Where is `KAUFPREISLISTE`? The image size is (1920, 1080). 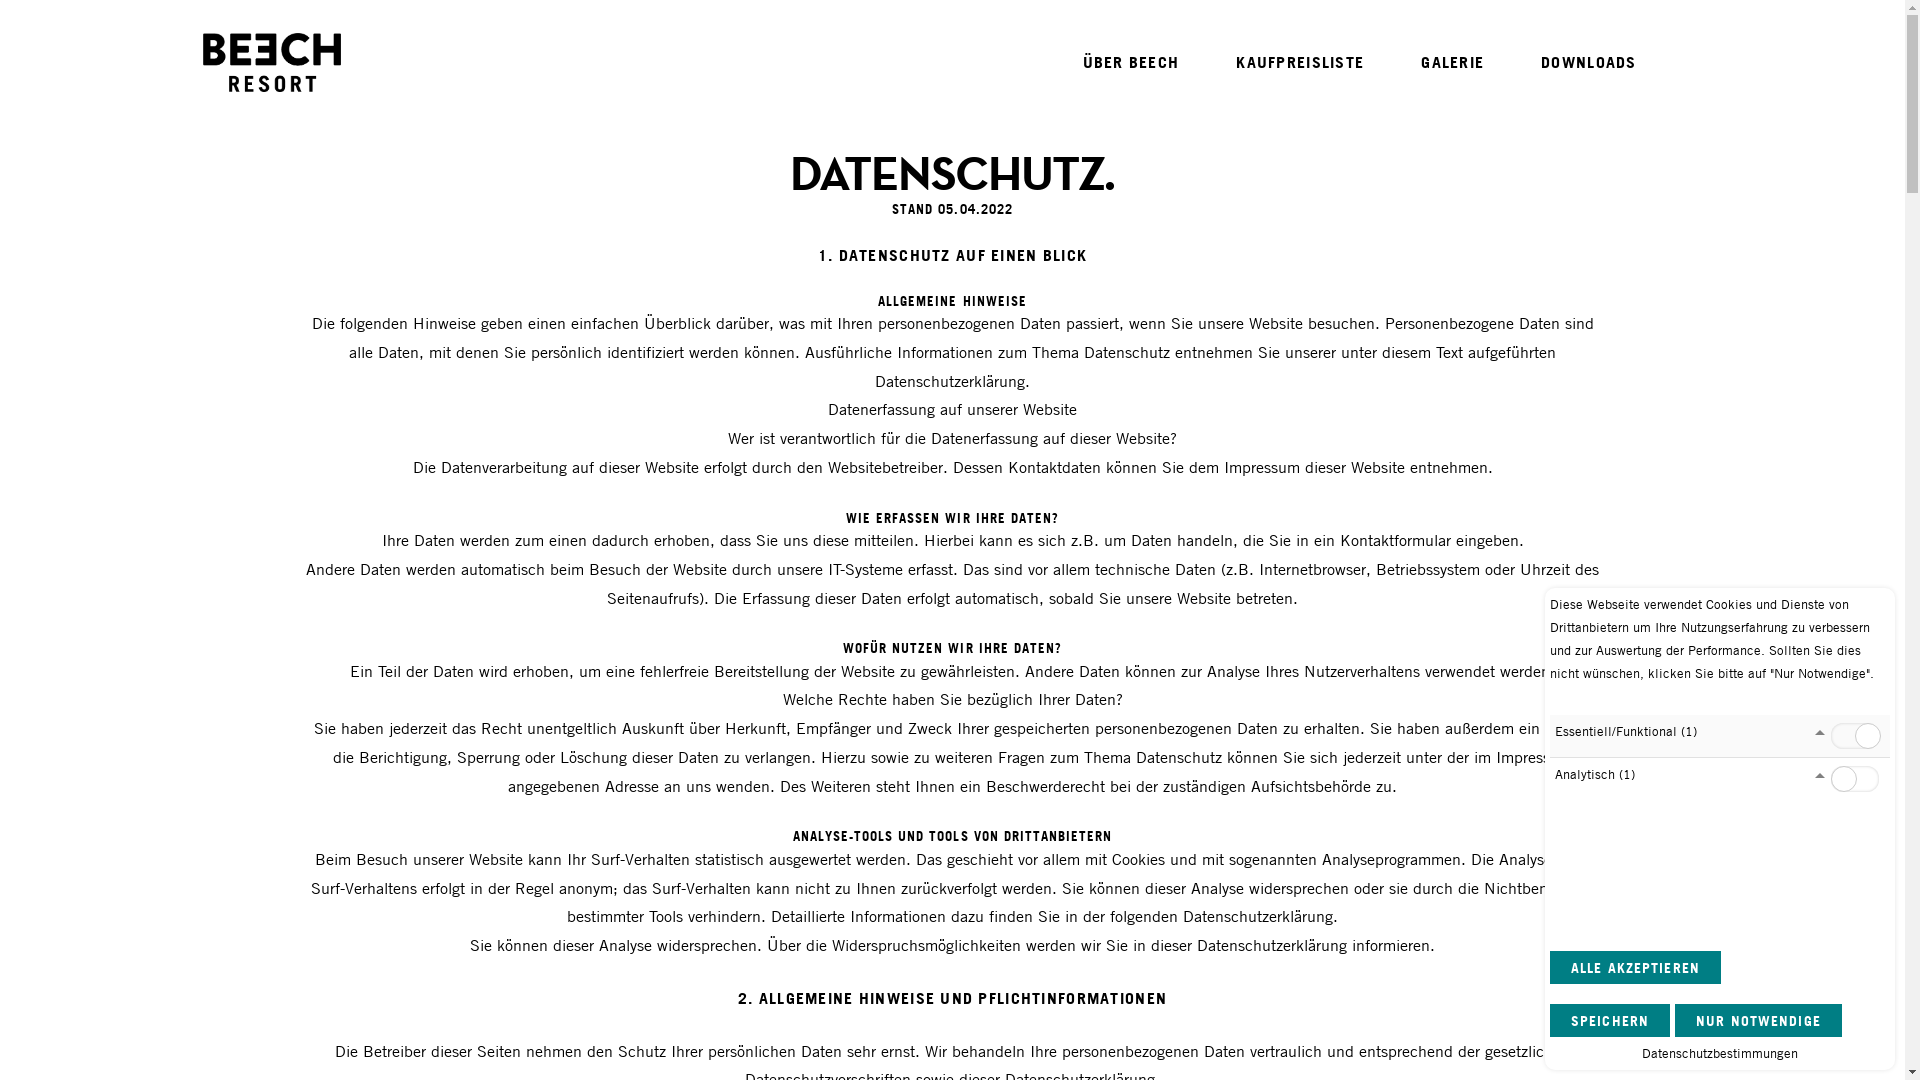 KAUFPREISLISTE is located at coordinates (1300, 62).